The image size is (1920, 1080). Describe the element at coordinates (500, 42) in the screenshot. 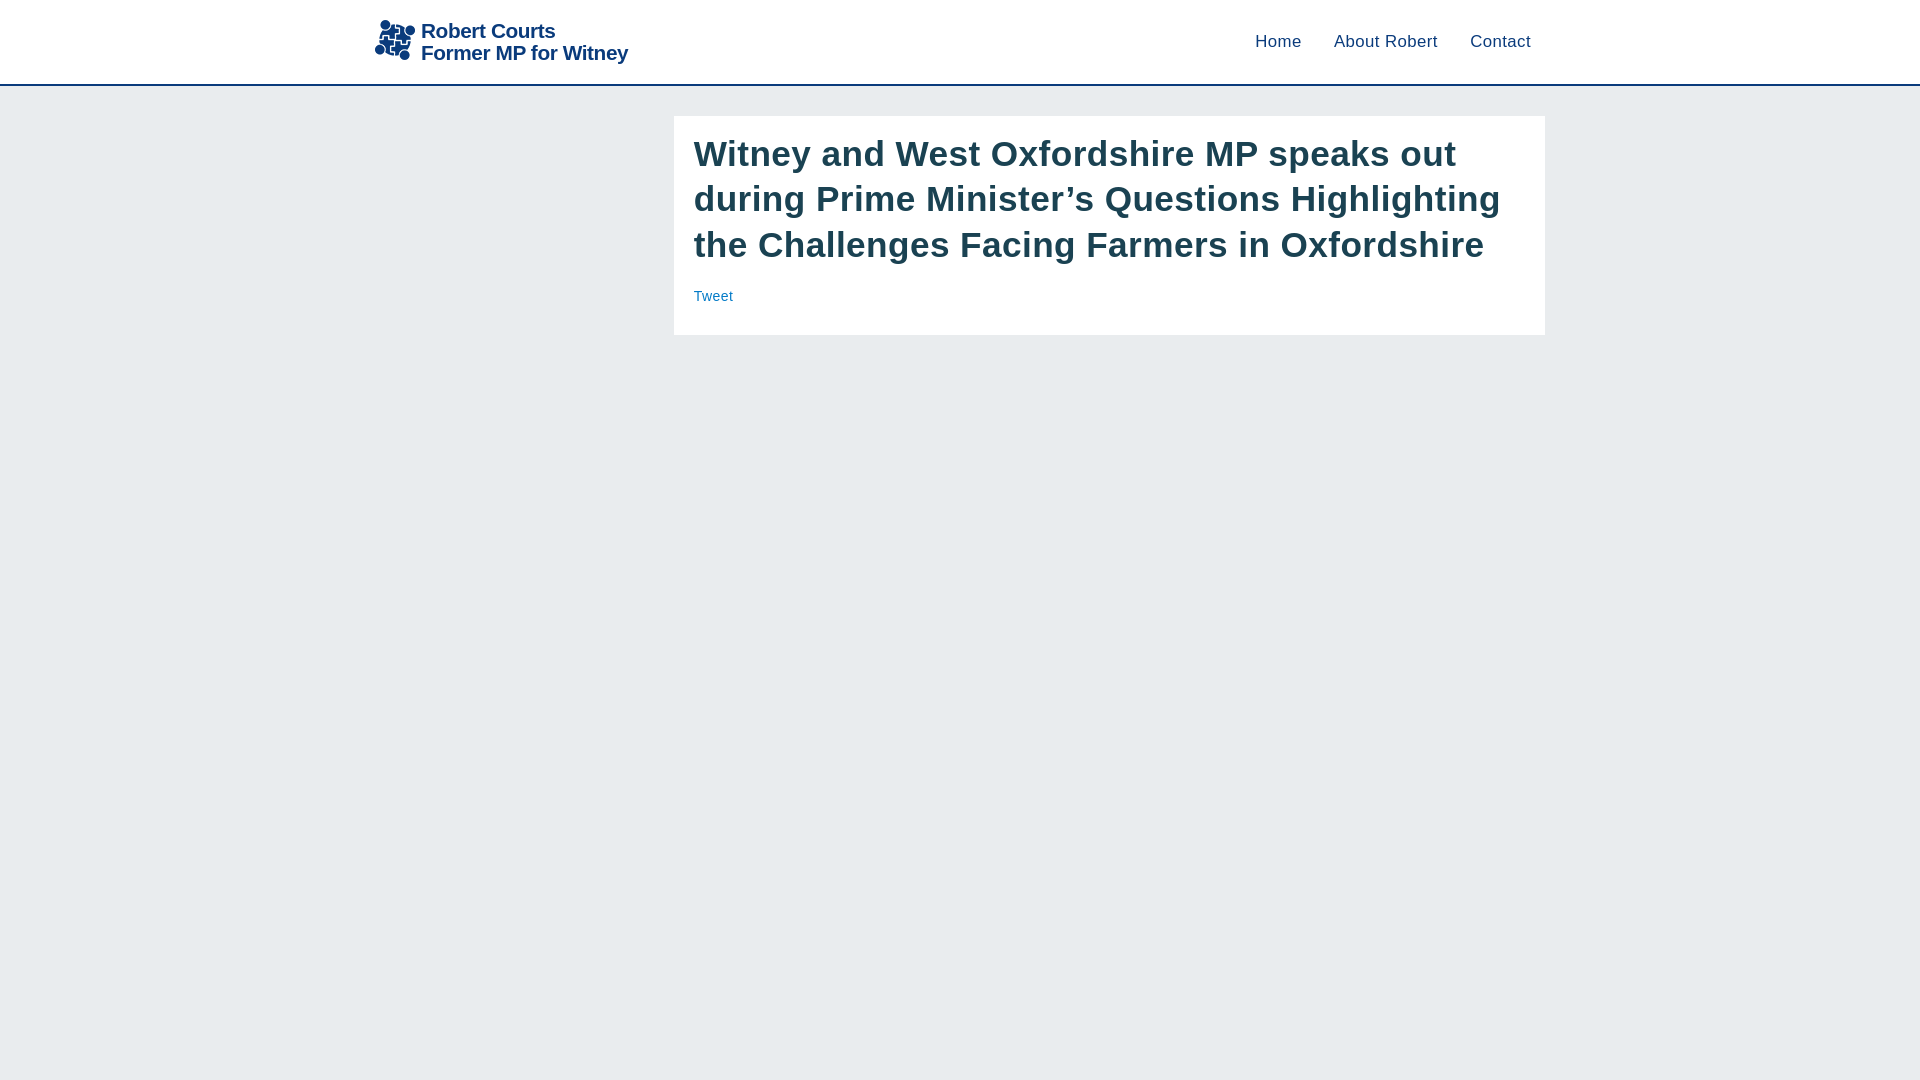

I see `Tweet` at that location.